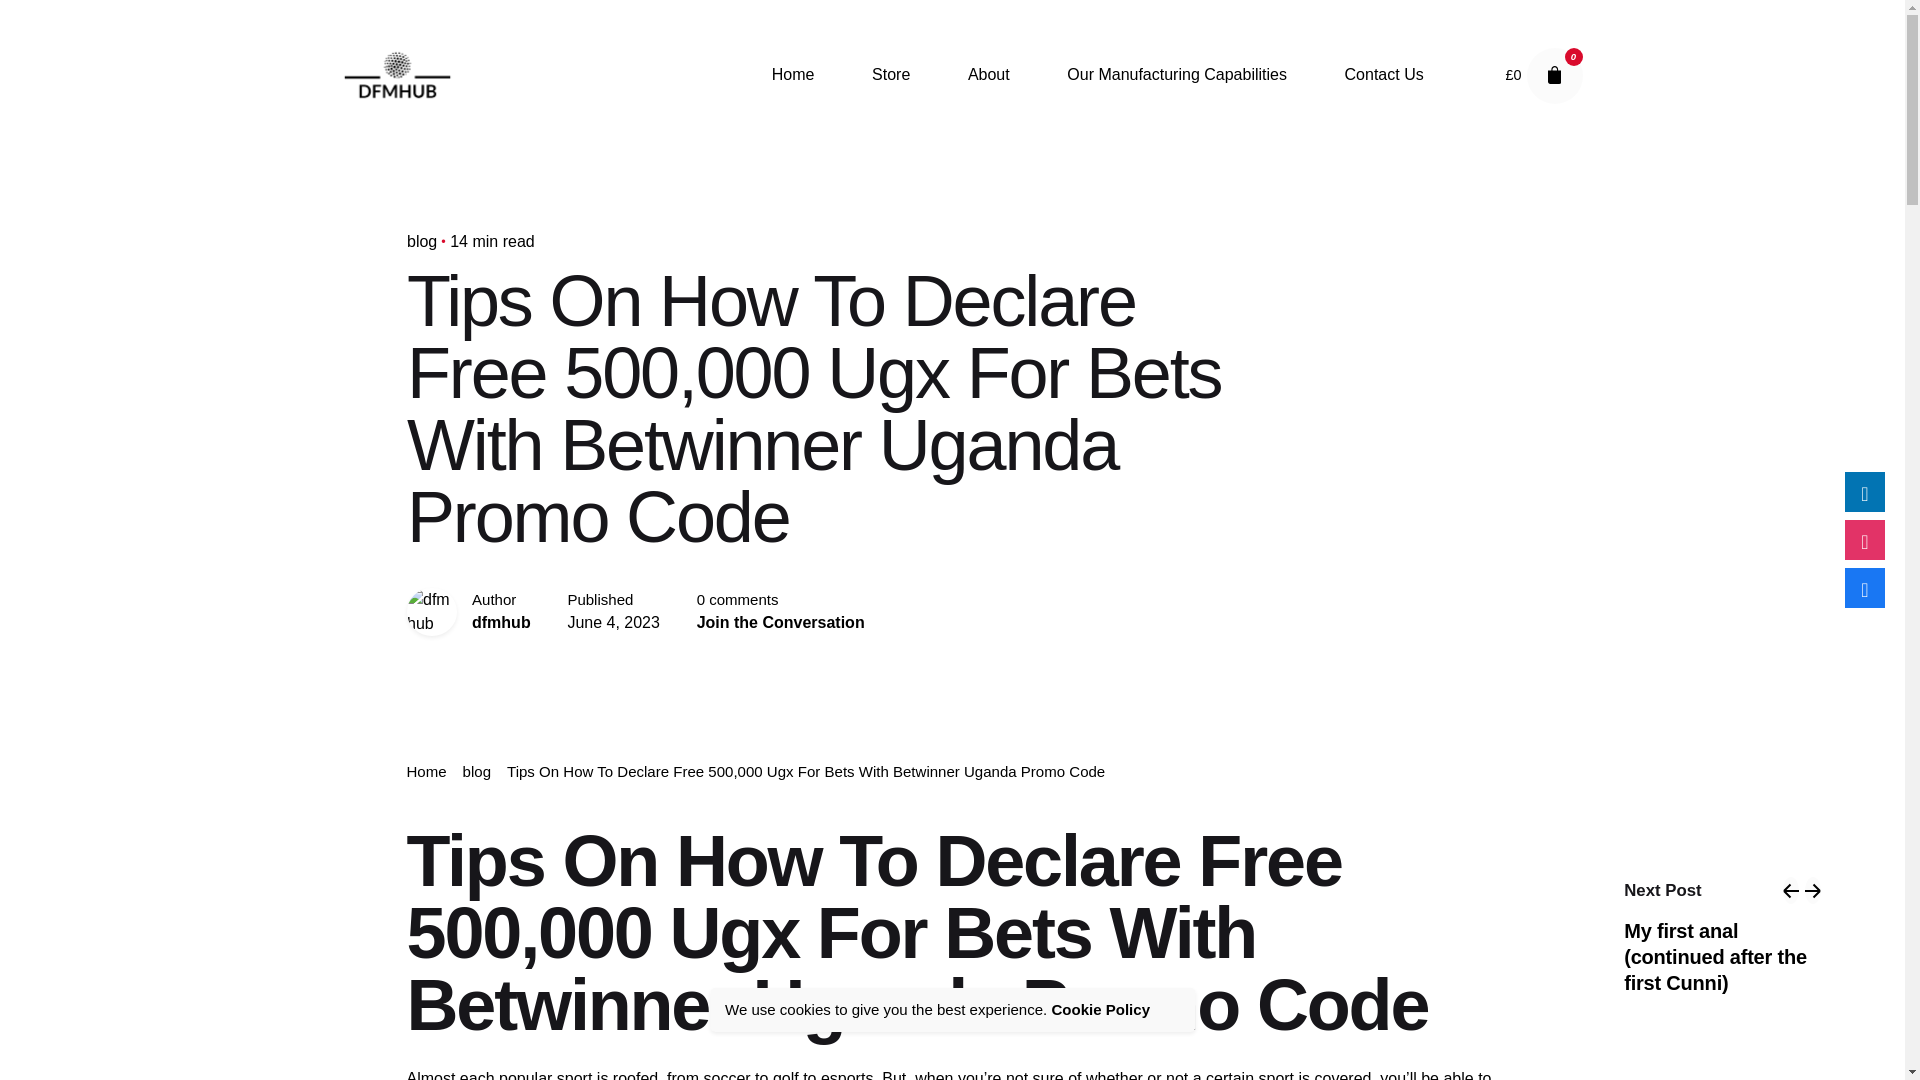  Describe the element at coordinates (988, 75) in the screenshot. I see `About` at that location.